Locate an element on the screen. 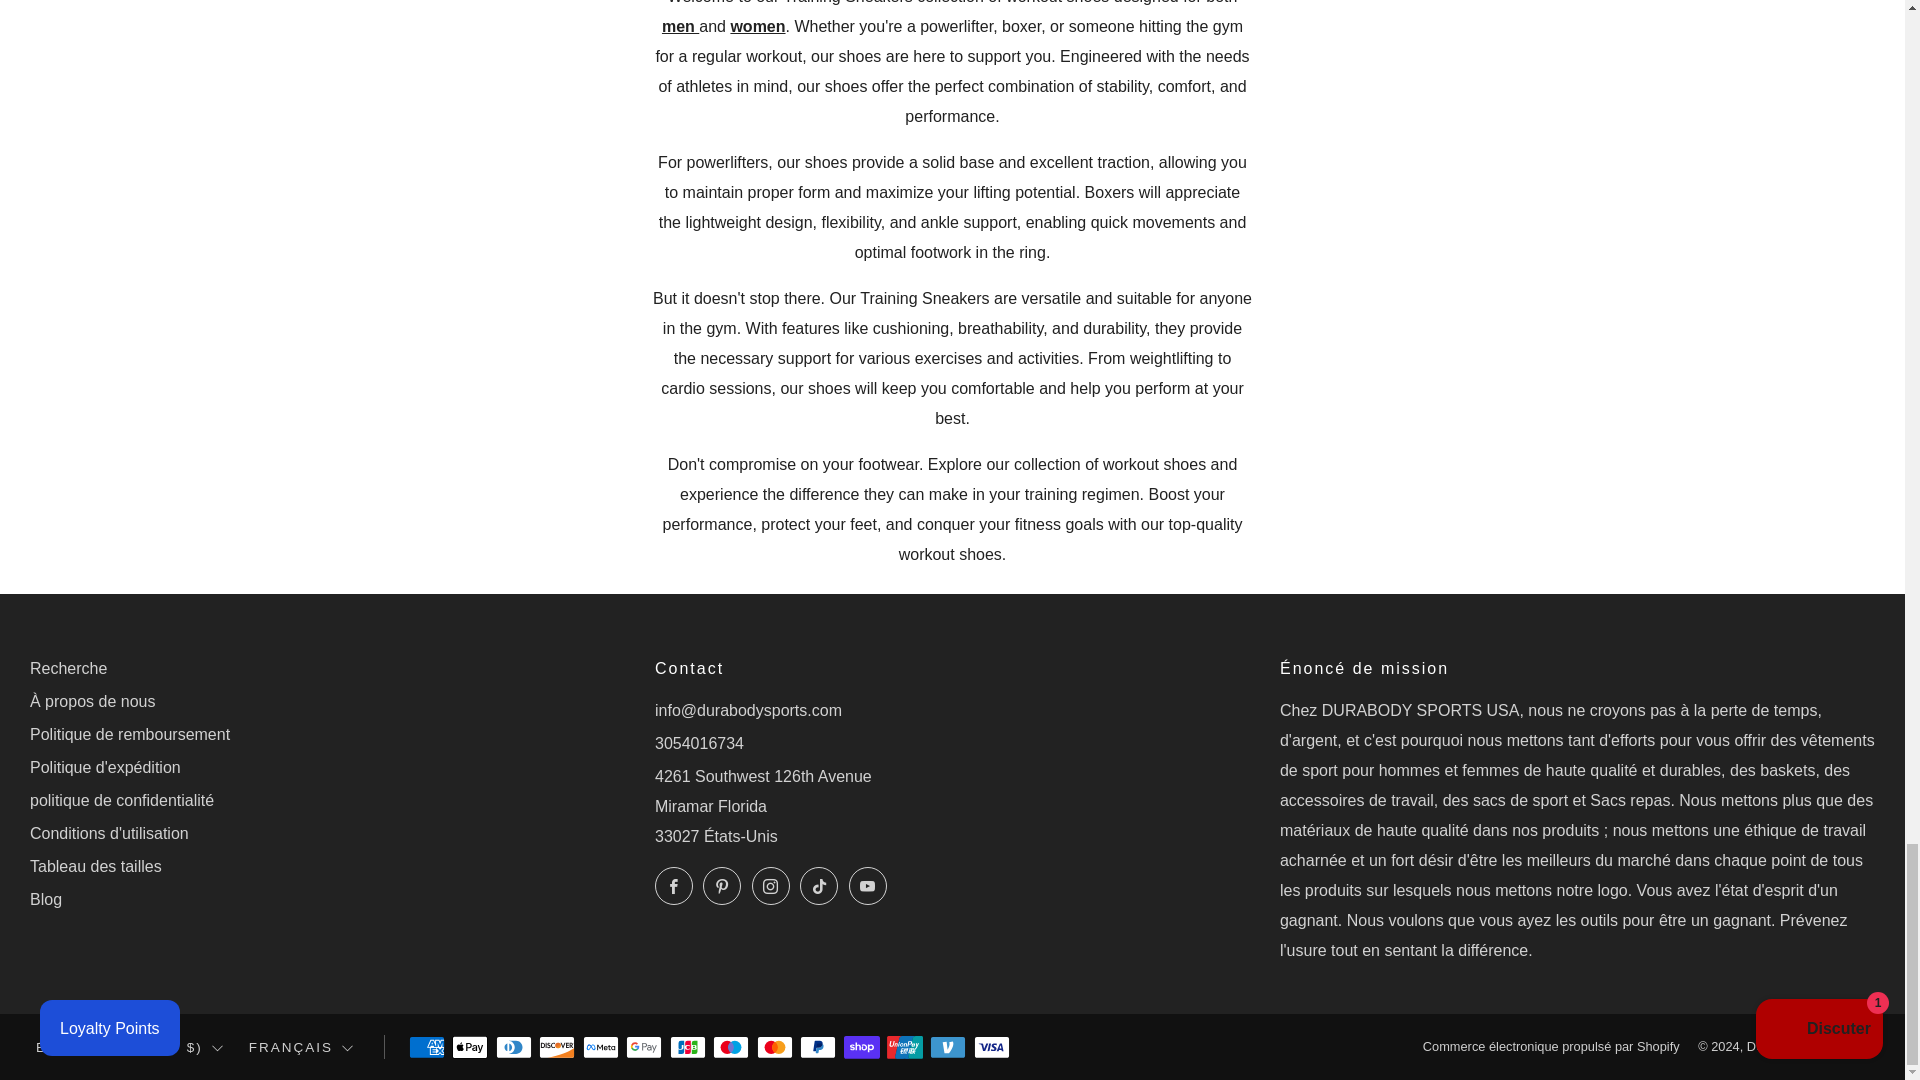 Image resolution: width=1920 pixels, height=1080 pixels. Mastercard is located at coordinates (774, 1048).